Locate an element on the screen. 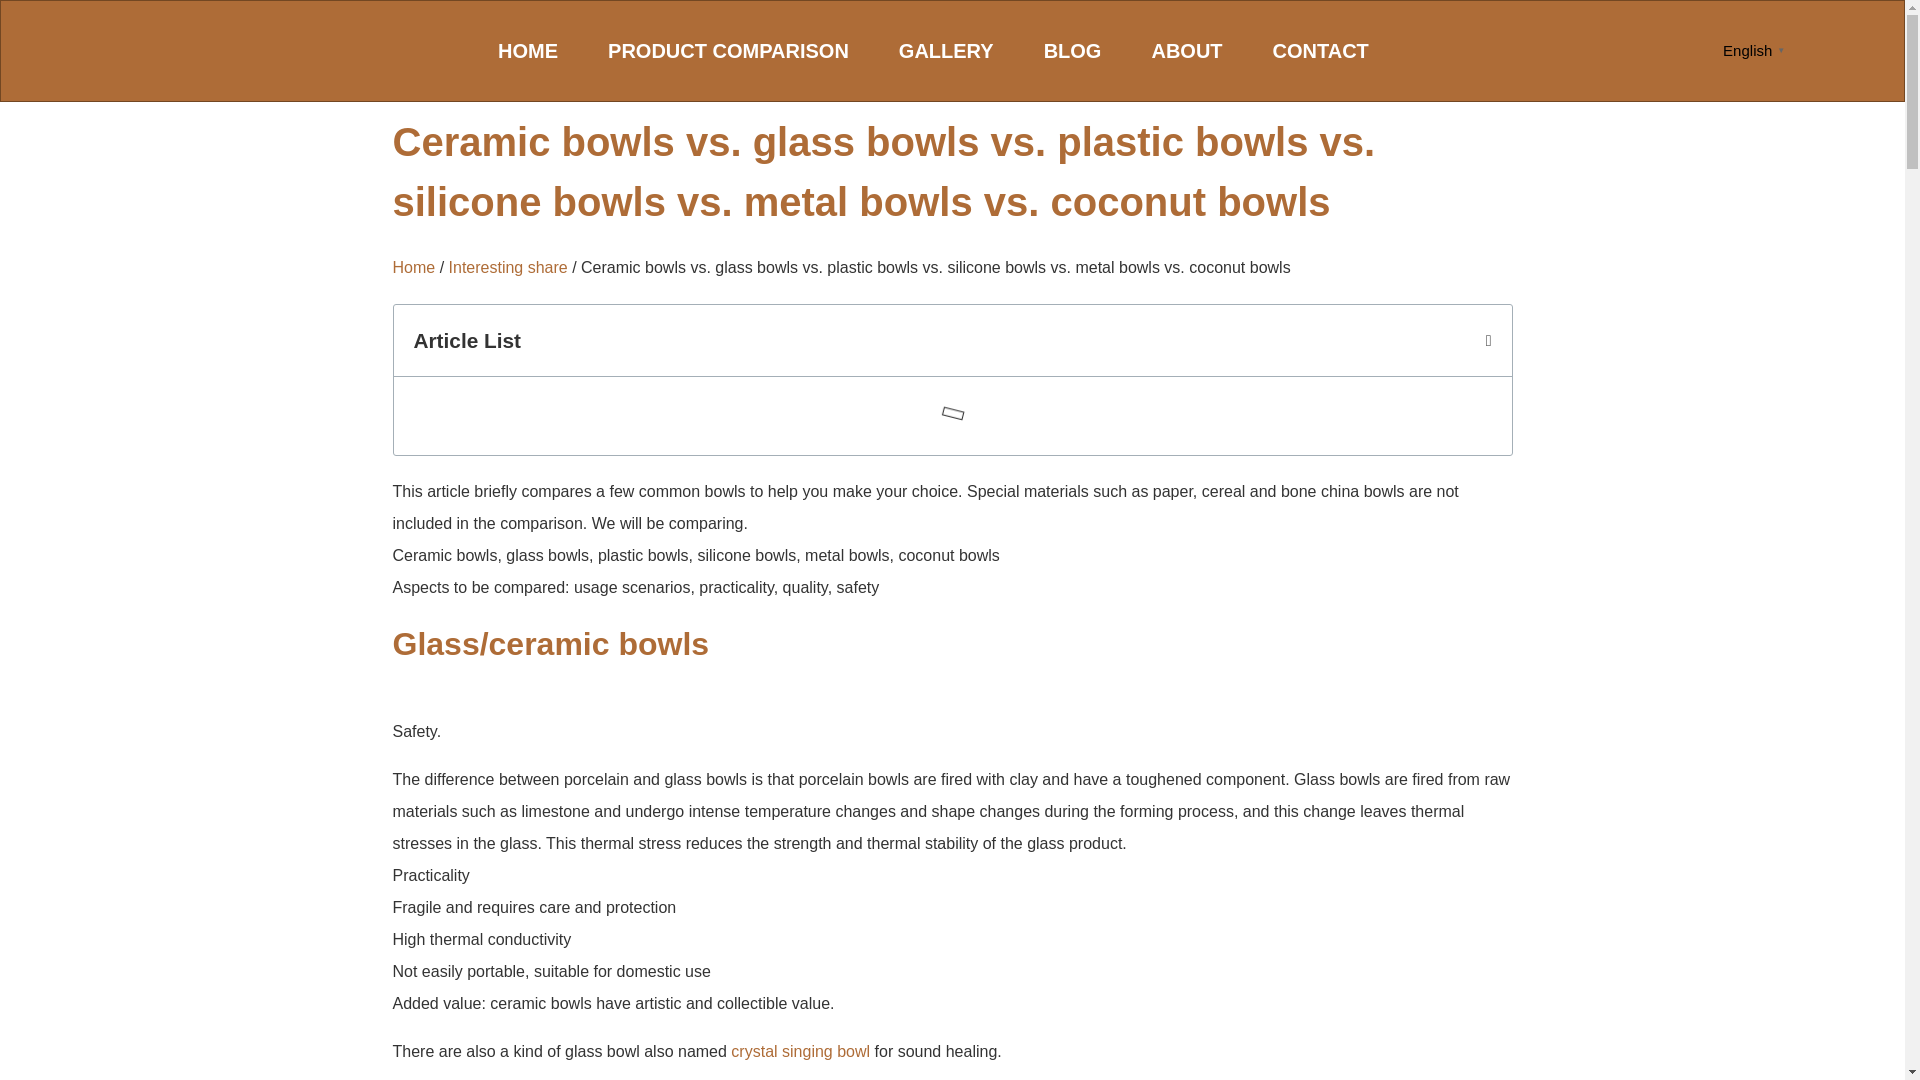  HOME is located at coordinates (528, 50).